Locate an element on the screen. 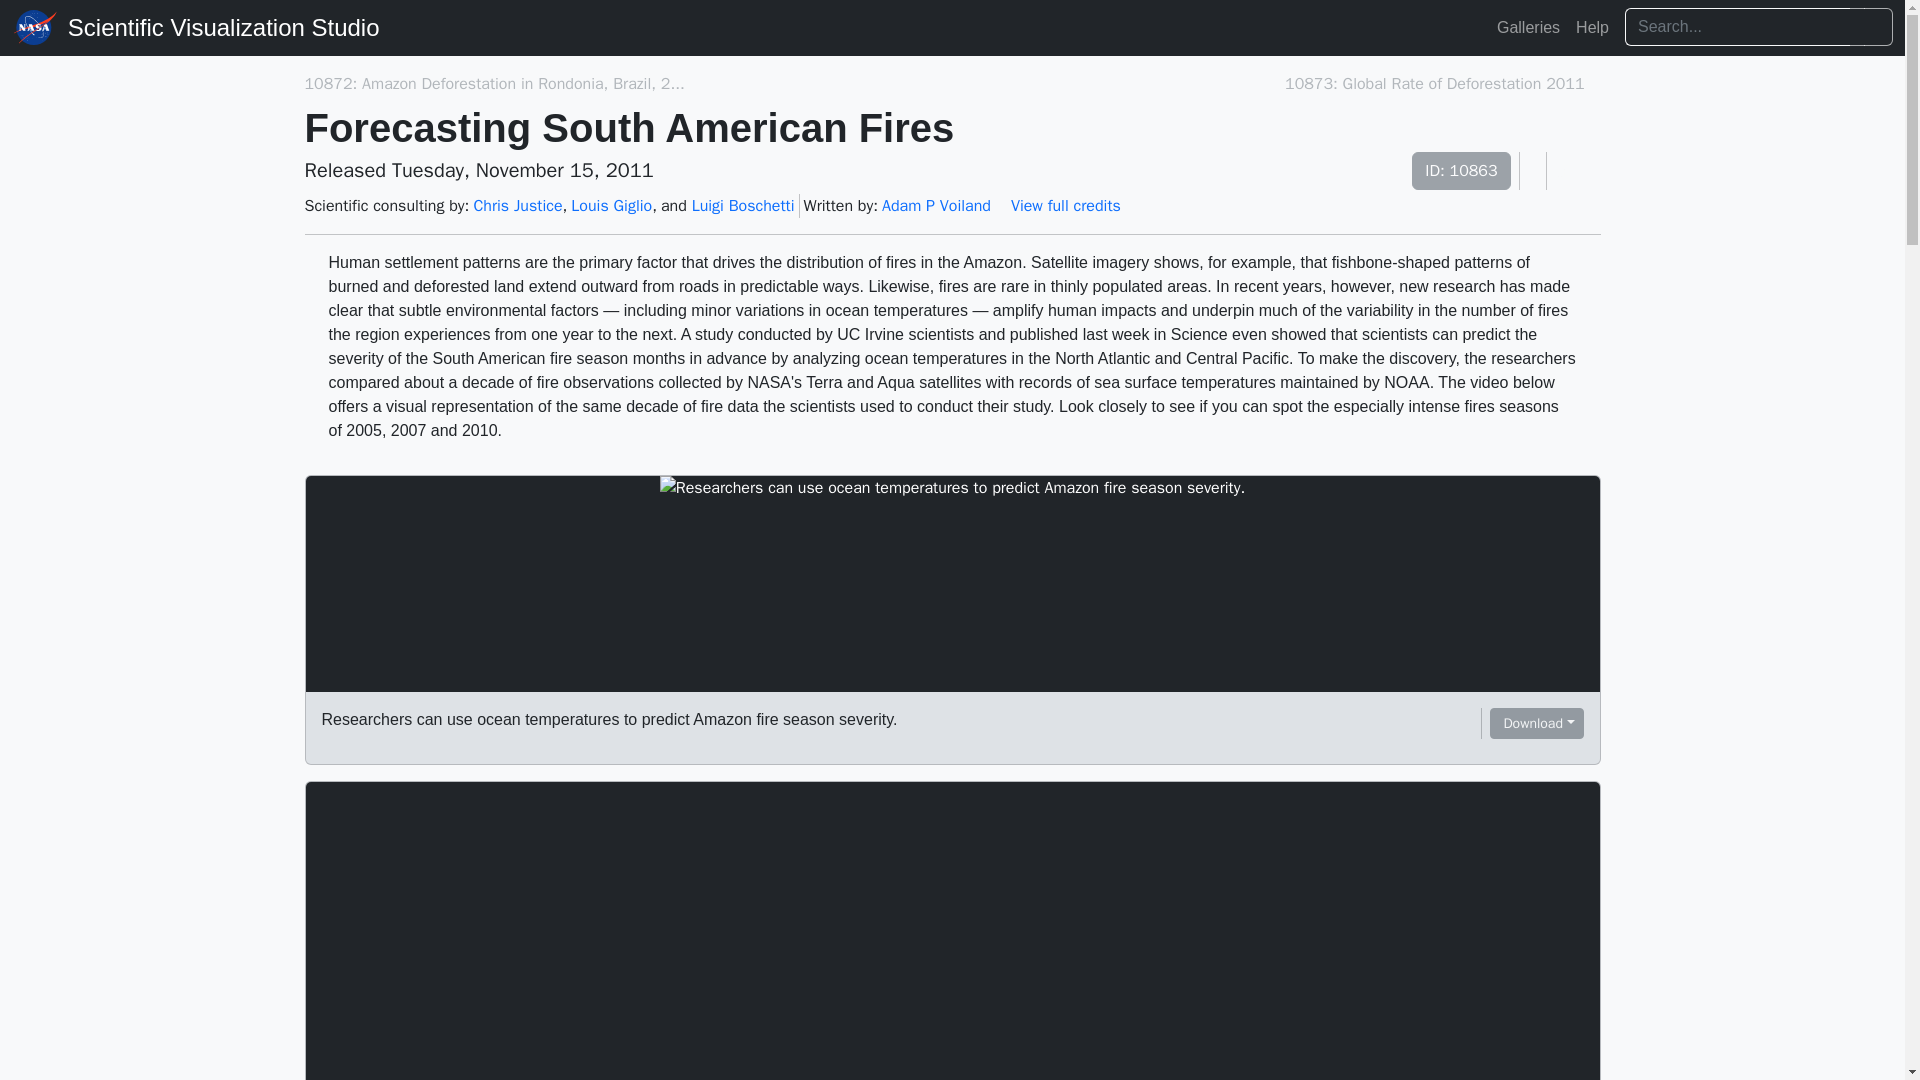  View this page in our API is located at coordinates (1532, 172).